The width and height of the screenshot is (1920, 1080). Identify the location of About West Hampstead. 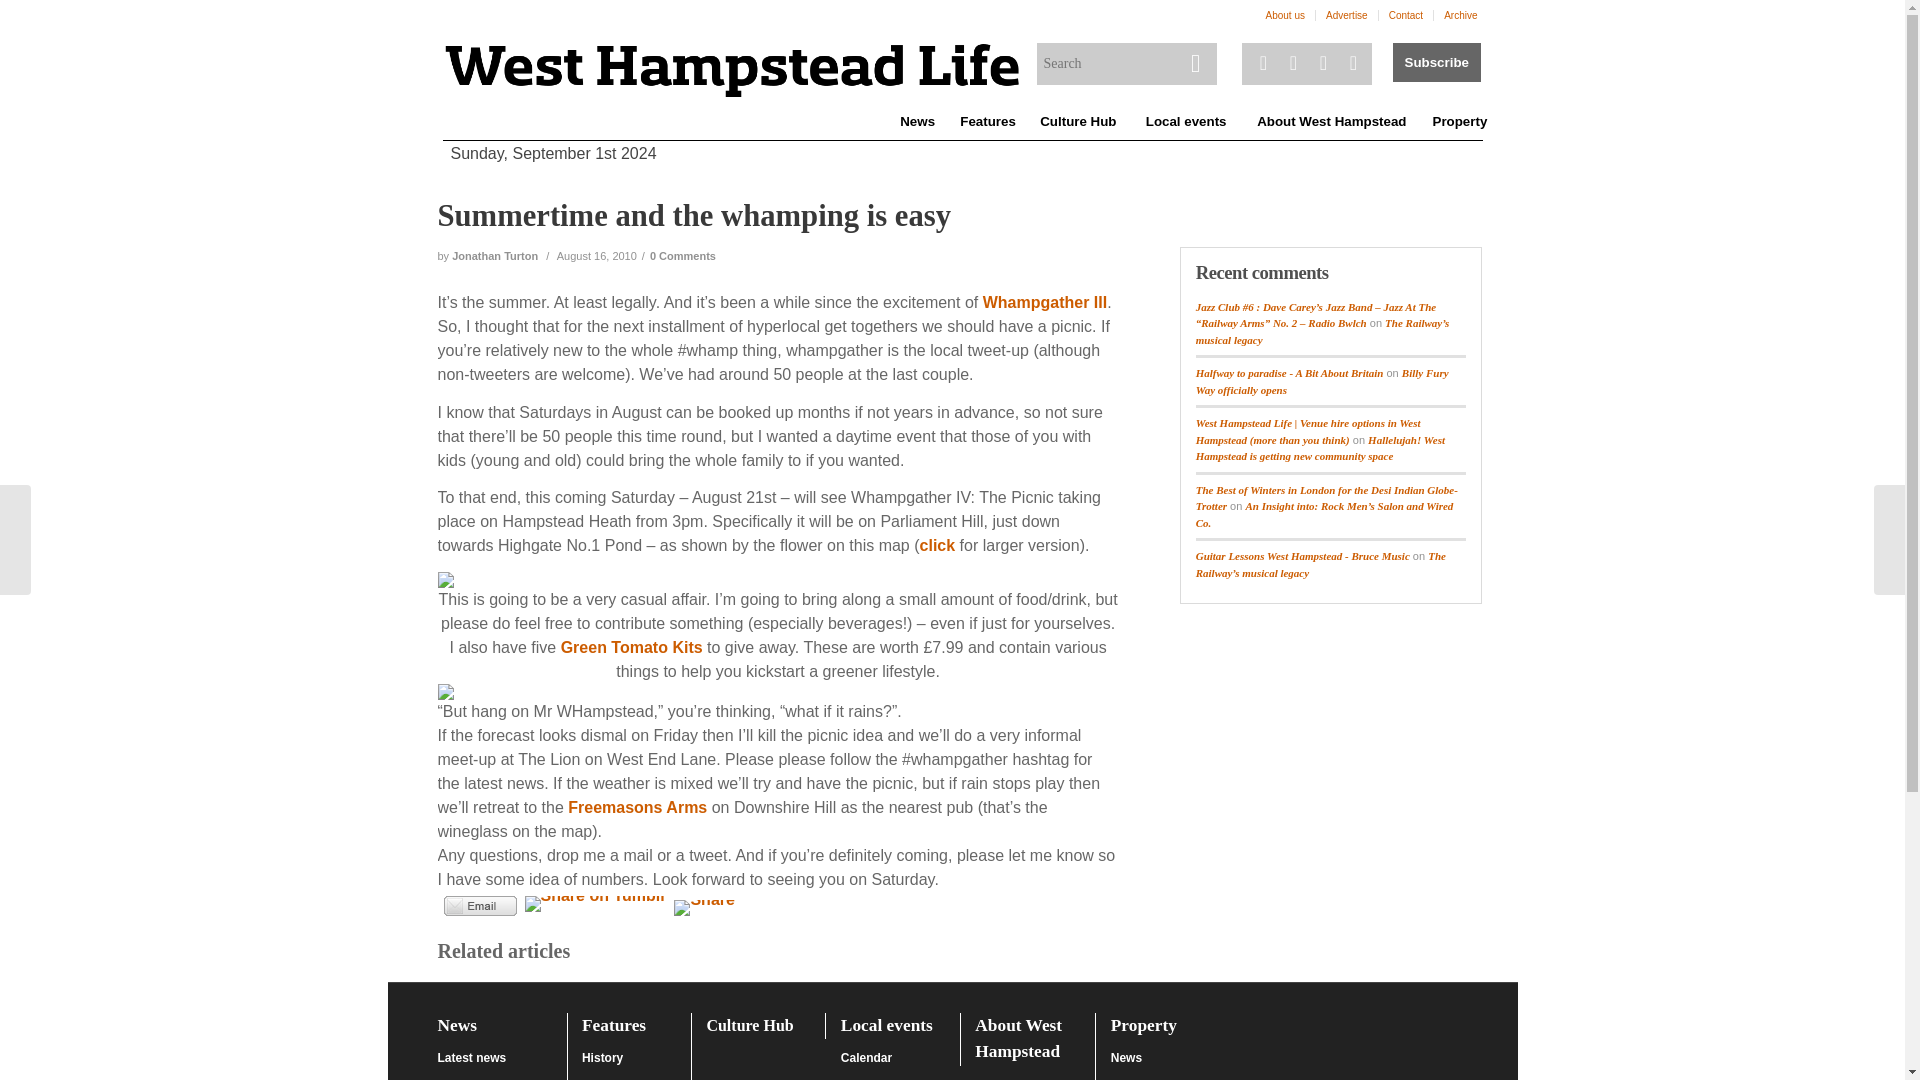
(1330, 122).